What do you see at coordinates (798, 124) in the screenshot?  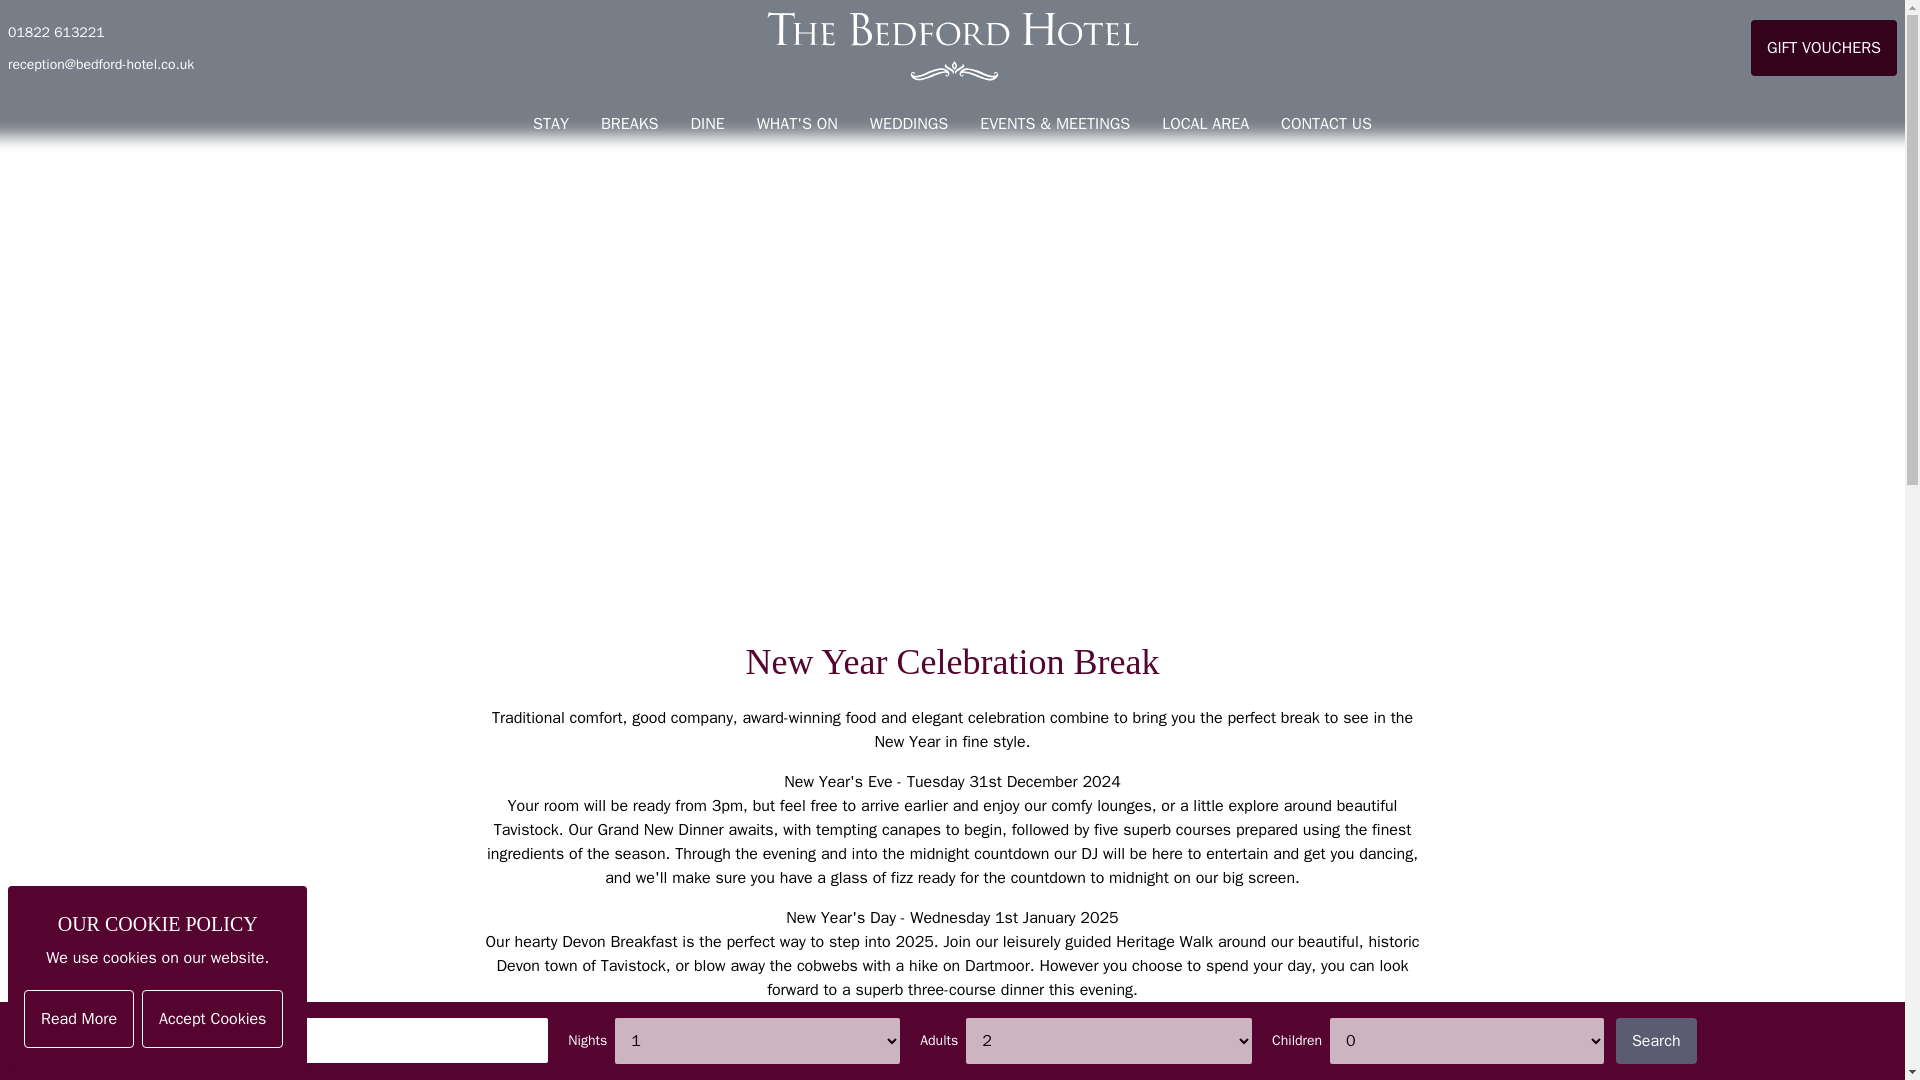 I see `WHAT'S ON` at bounding box center [798, 124].